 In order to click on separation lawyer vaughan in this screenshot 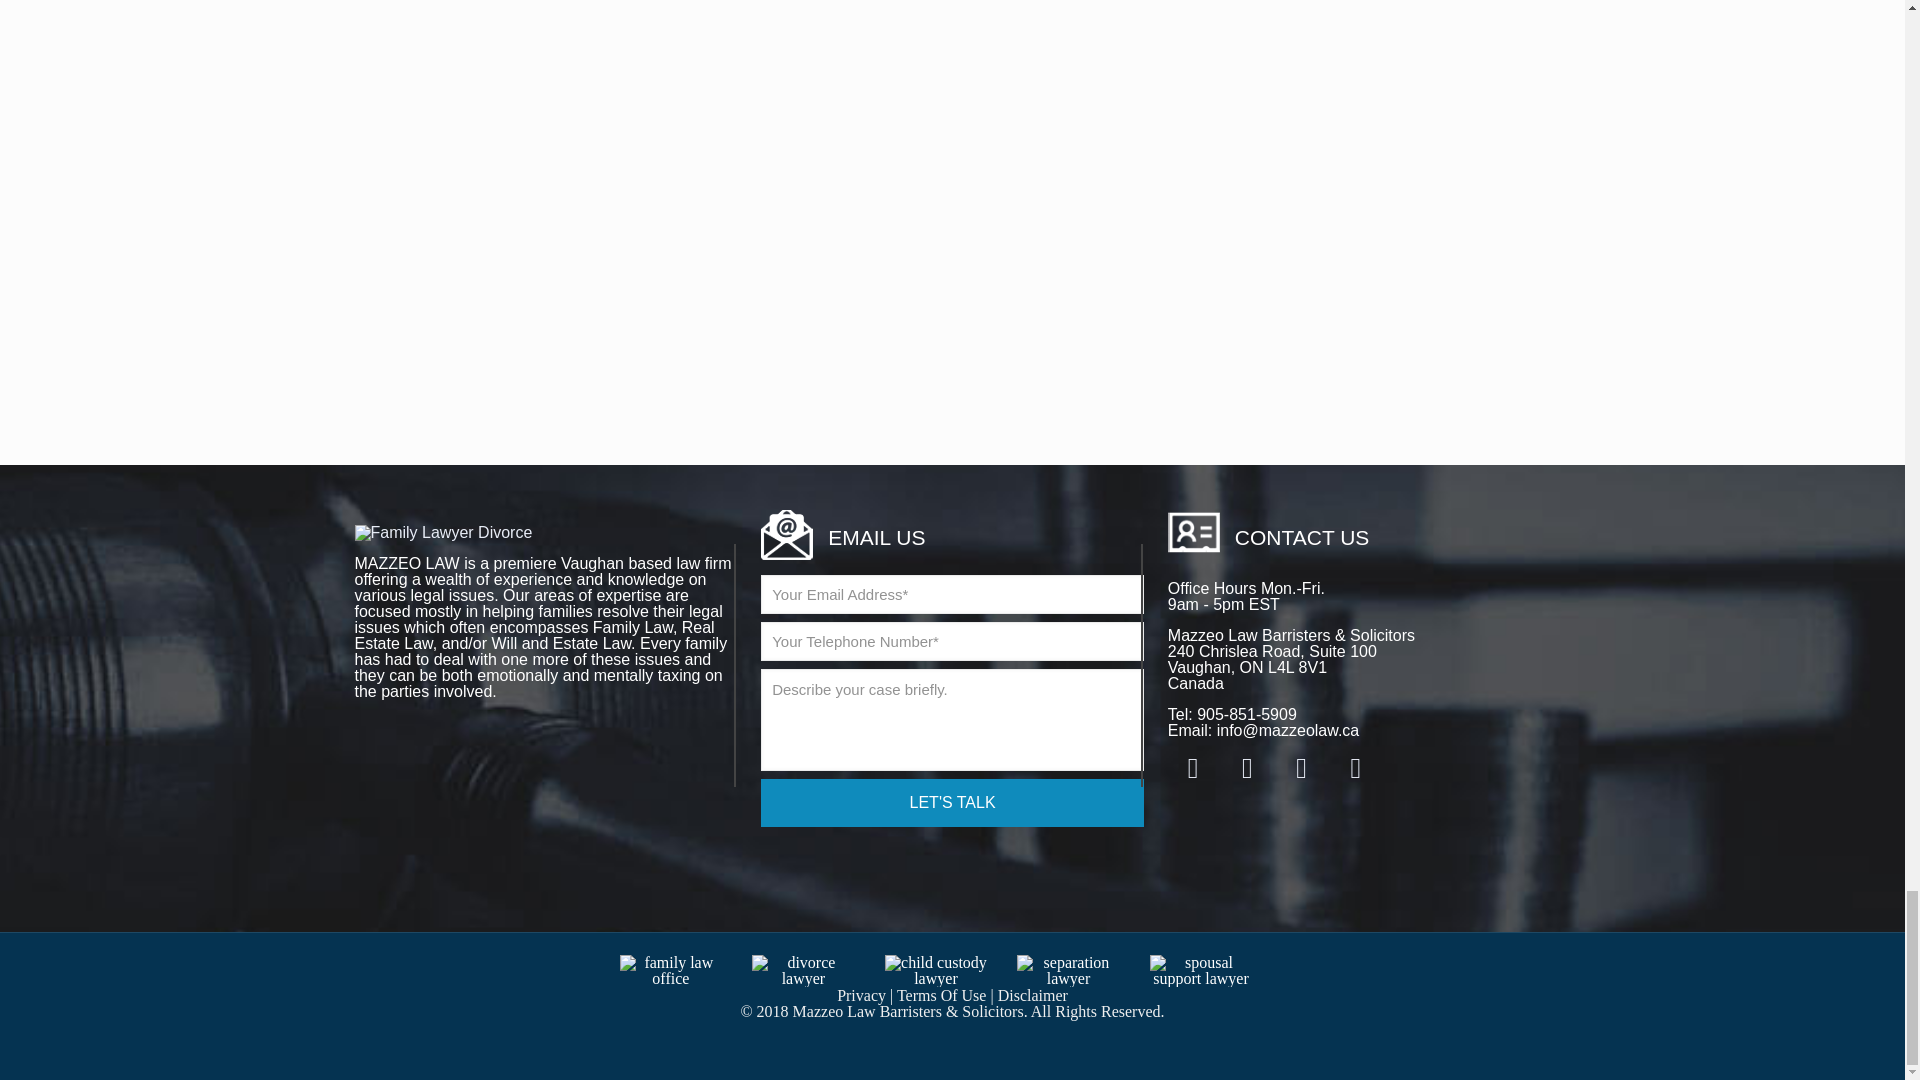, I will do `click(1068, 970)`.